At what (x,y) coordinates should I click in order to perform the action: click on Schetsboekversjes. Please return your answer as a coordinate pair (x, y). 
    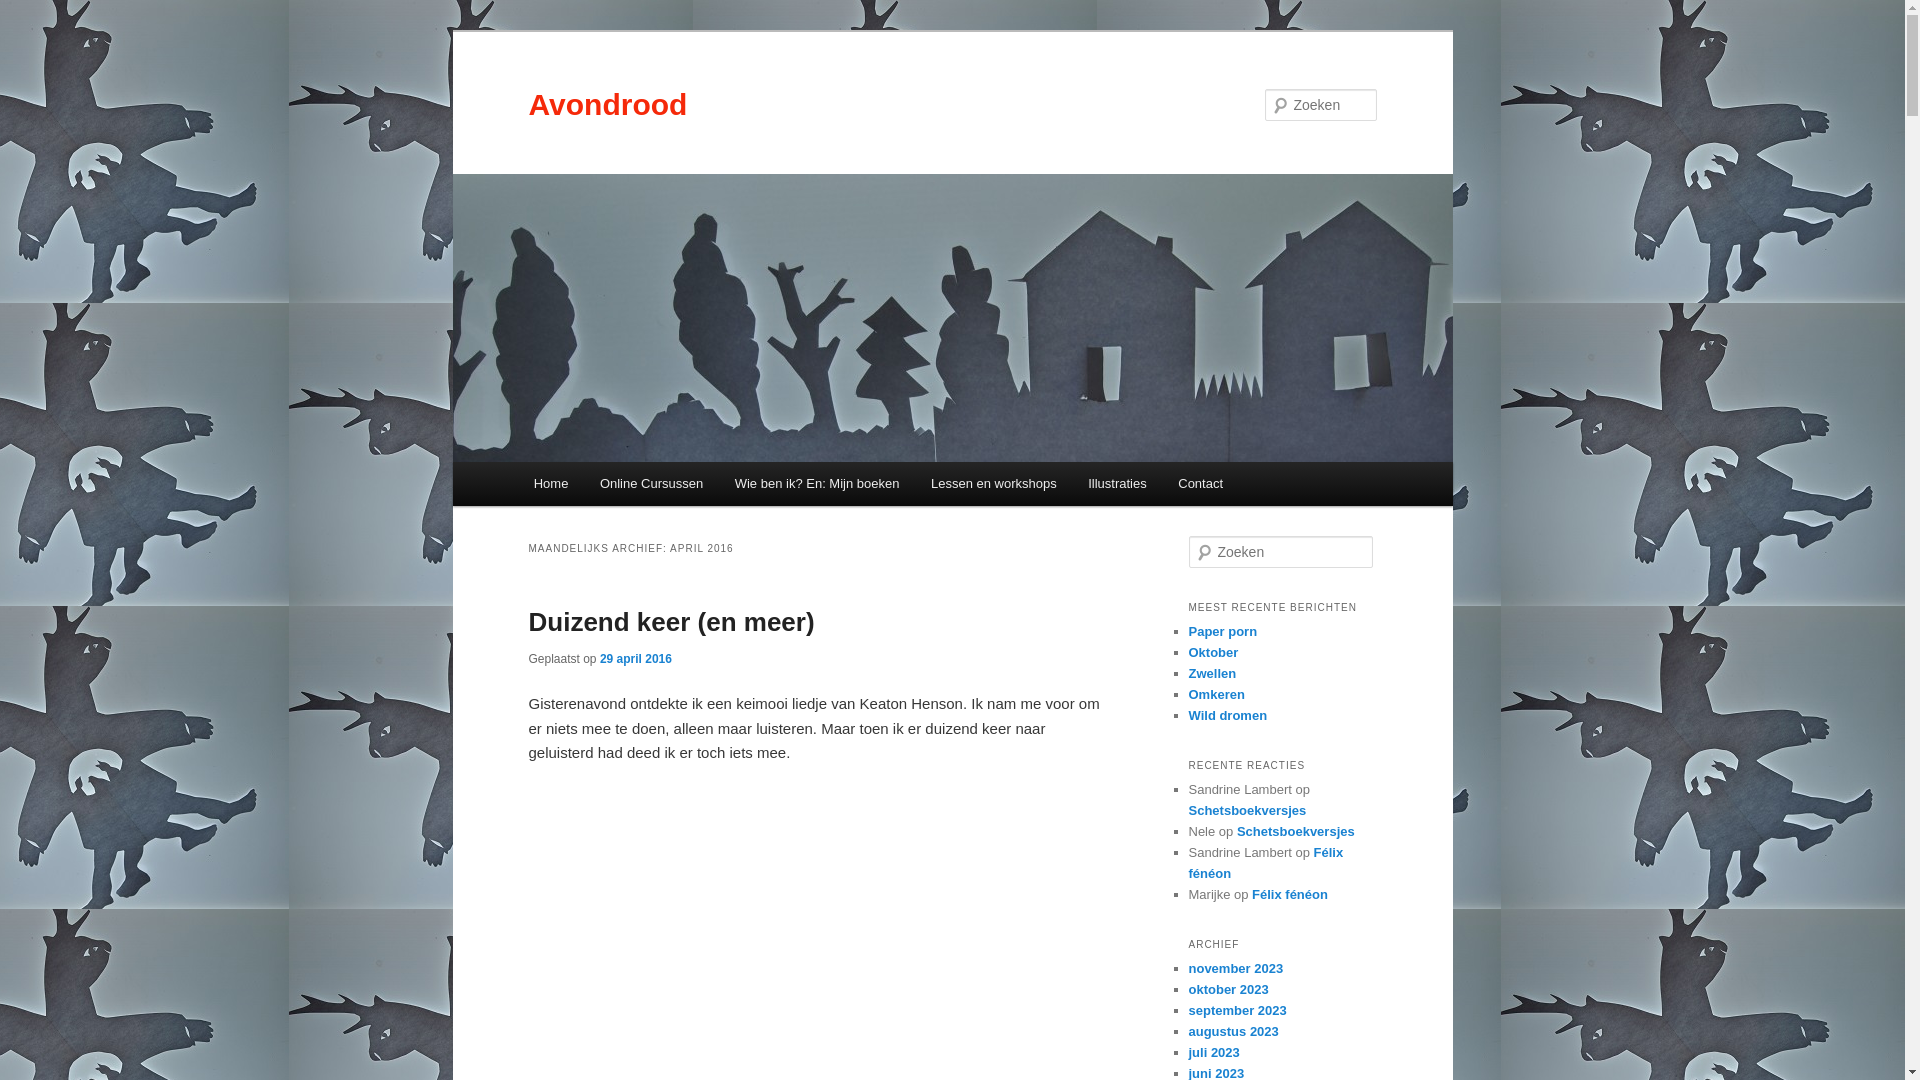
    Looking at the image, I should click on (1247, 810).